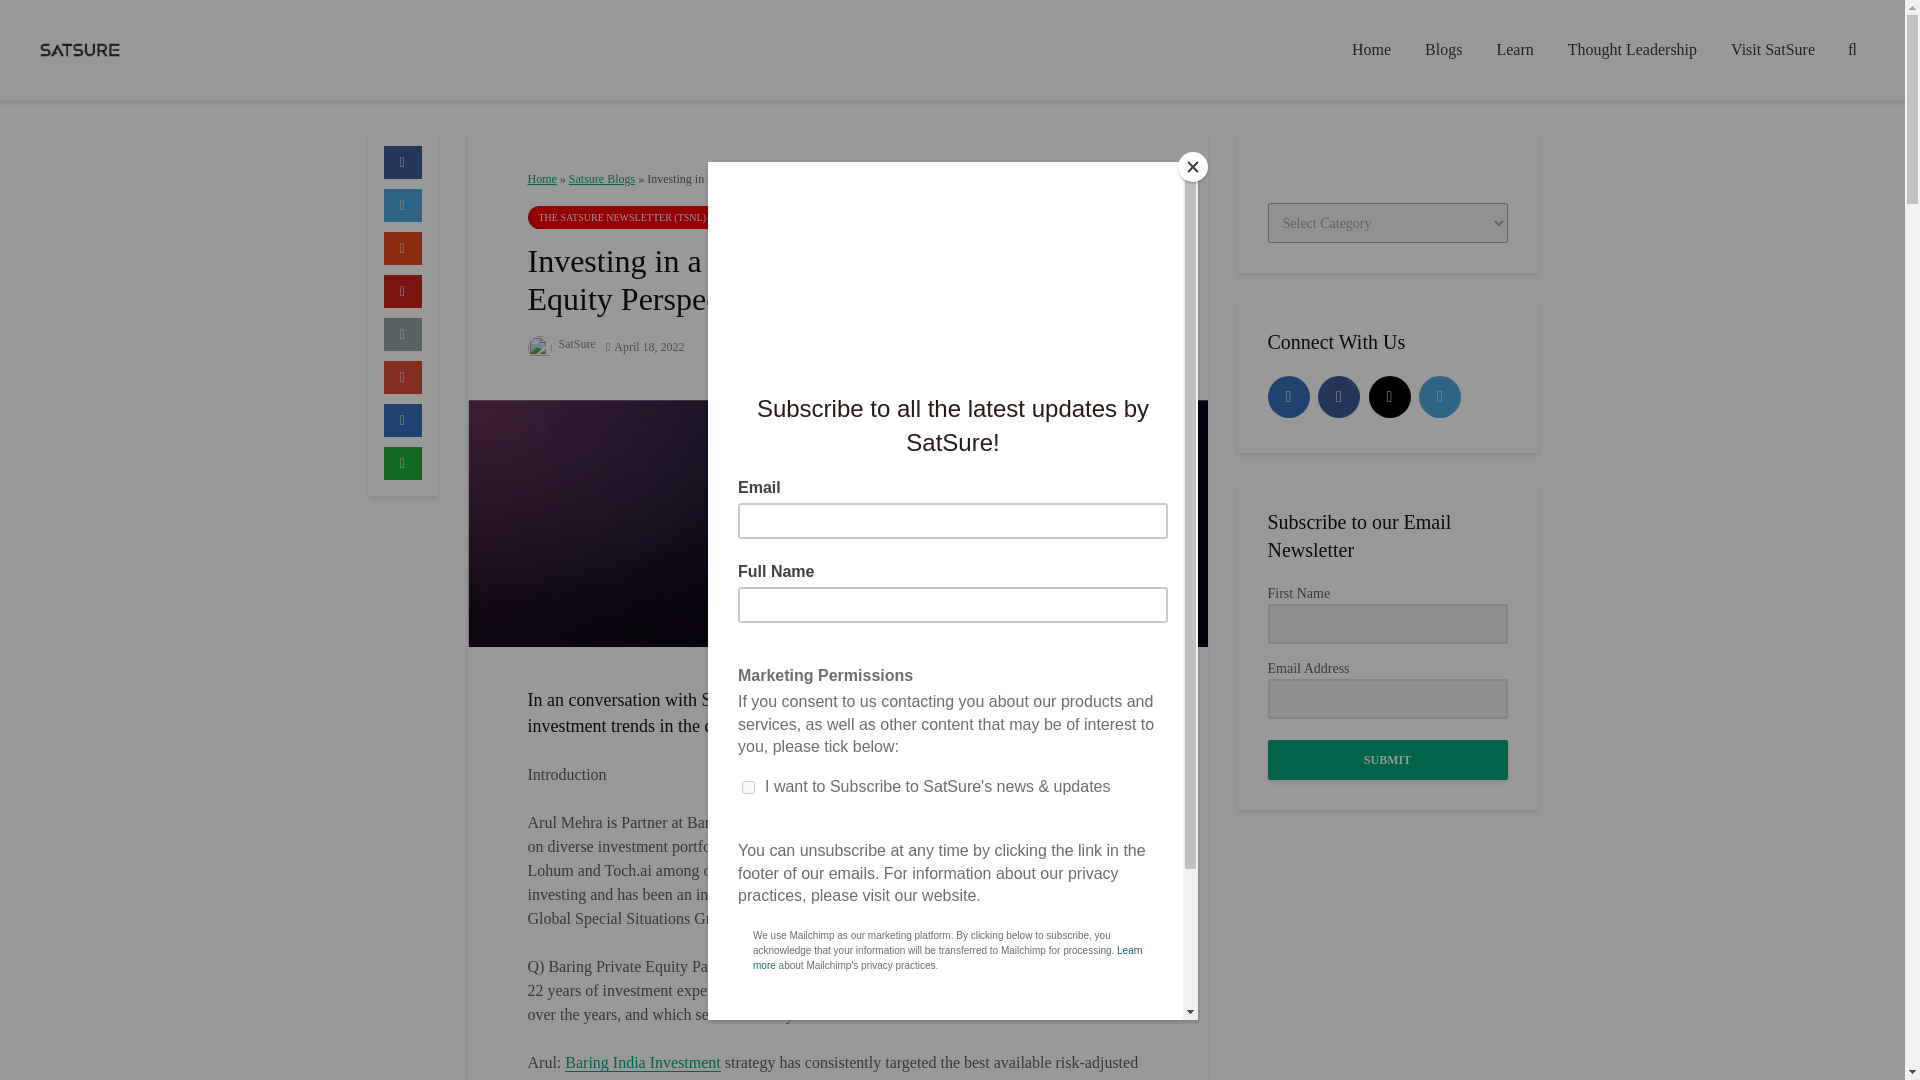 This screenshot has width=1920, height=1080. I want to click on Thought Leadership, so click(1632, 50).